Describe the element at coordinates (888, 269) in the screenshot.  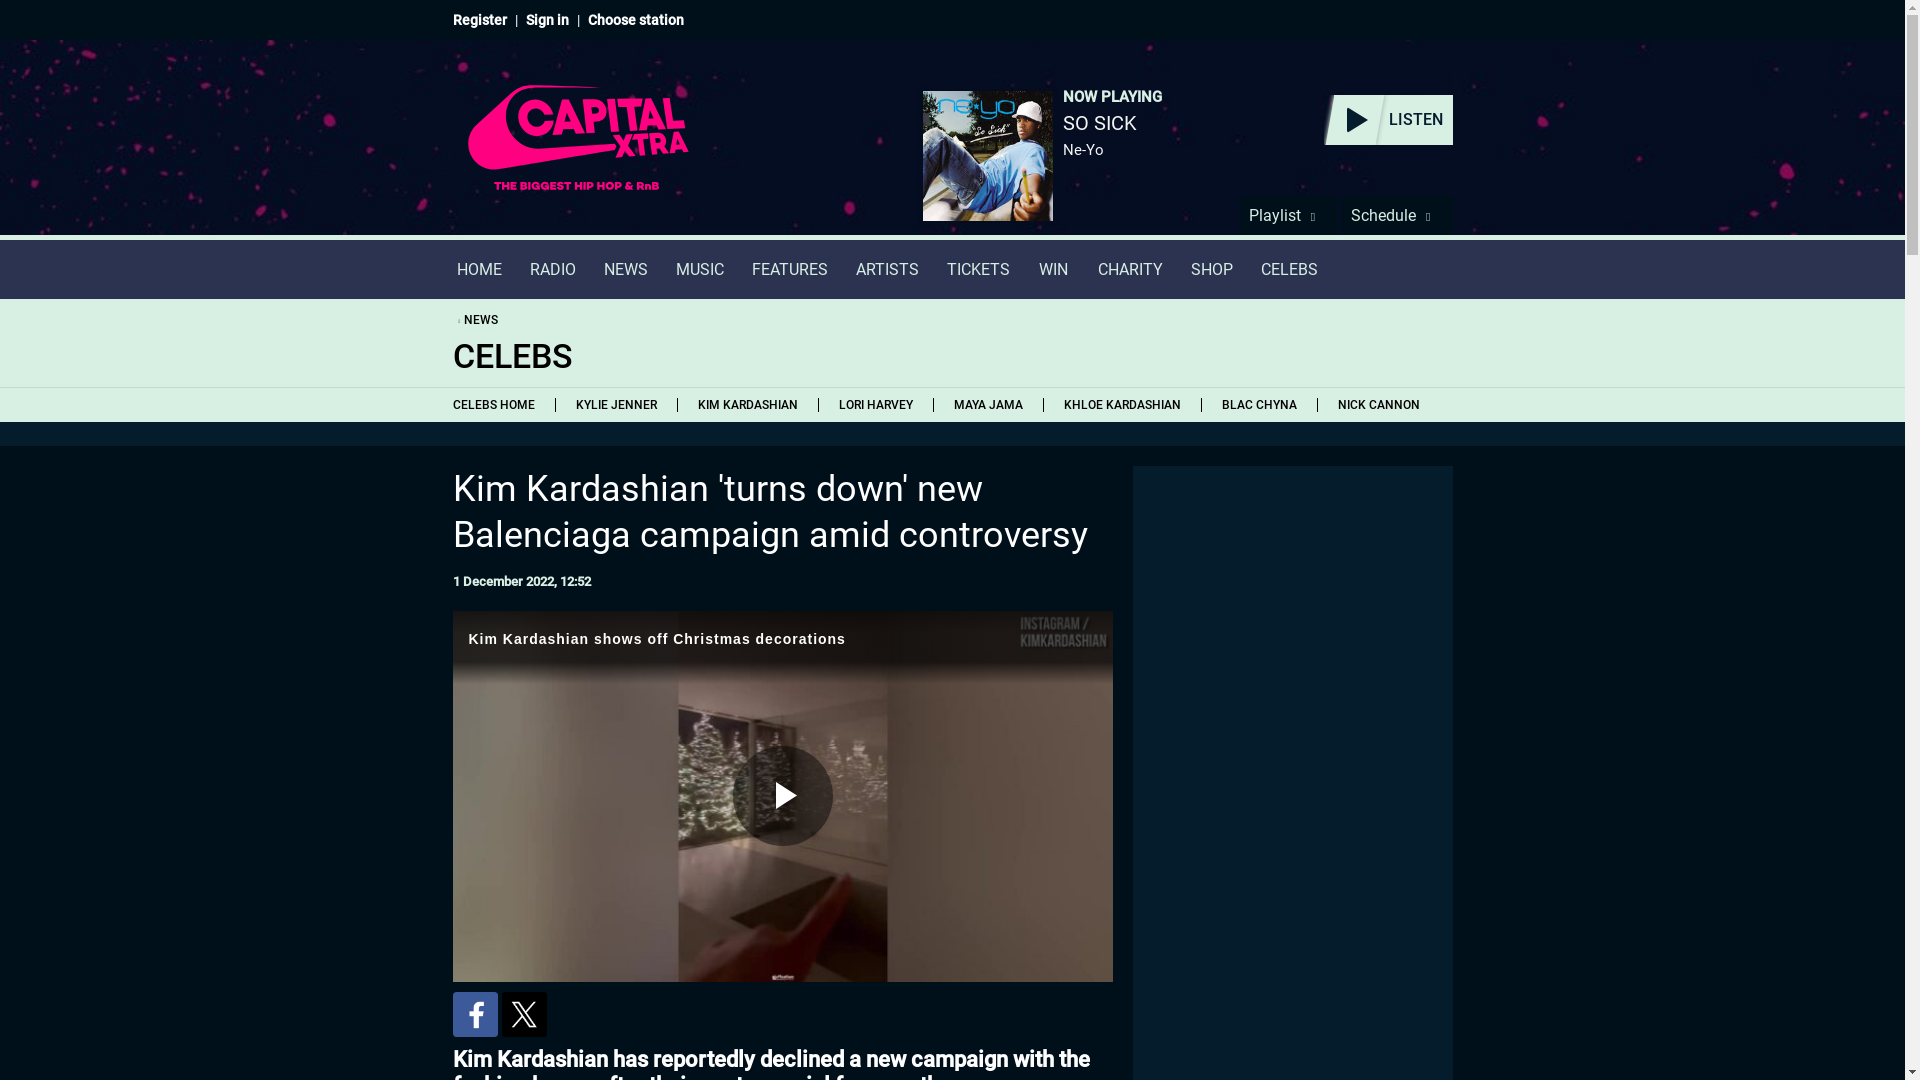
I see `ARTISTS` at that location.